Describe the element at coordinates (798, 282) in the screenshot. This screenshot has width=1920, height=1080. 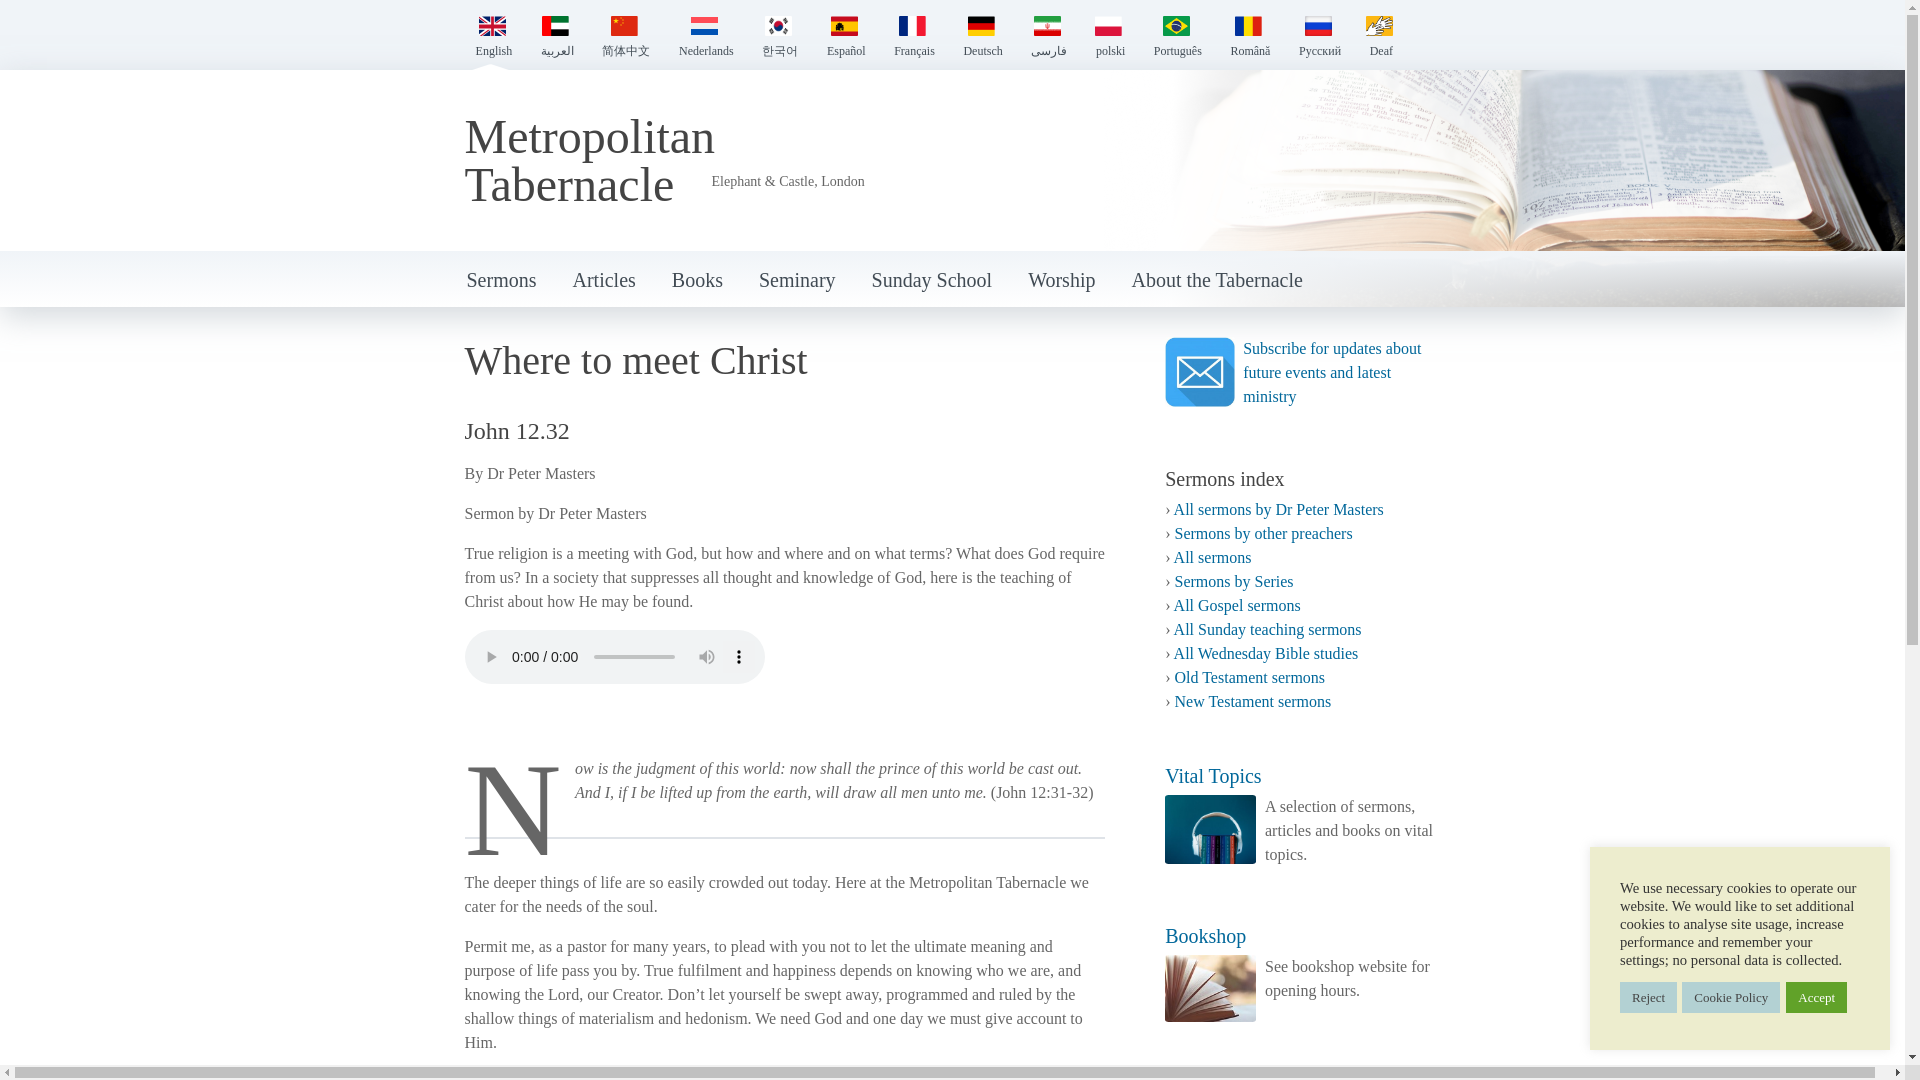
I see `Seminary` at that location.